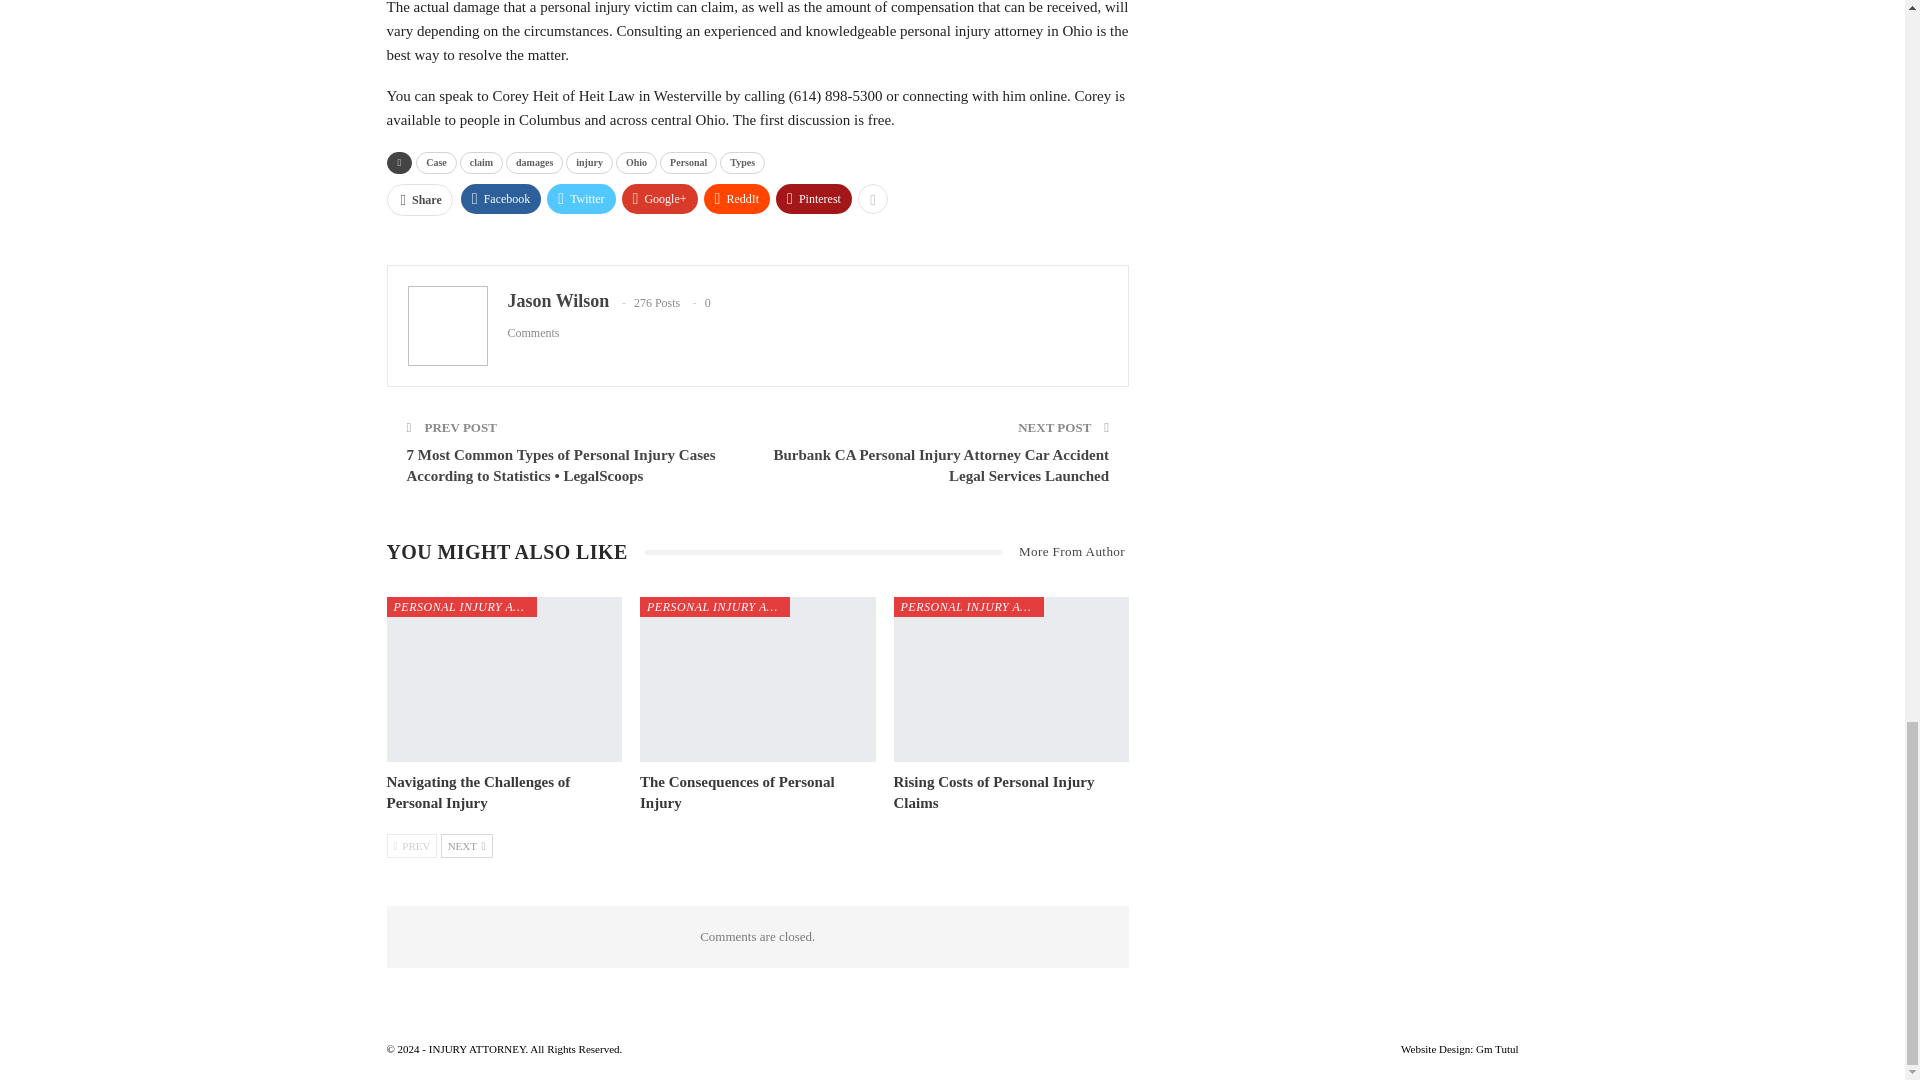 Image resolution: width=1920 pixels, height=1080 pixels. Describe the element at coordinates (688, 162) in the screenshot. I see `Personal` at that location.